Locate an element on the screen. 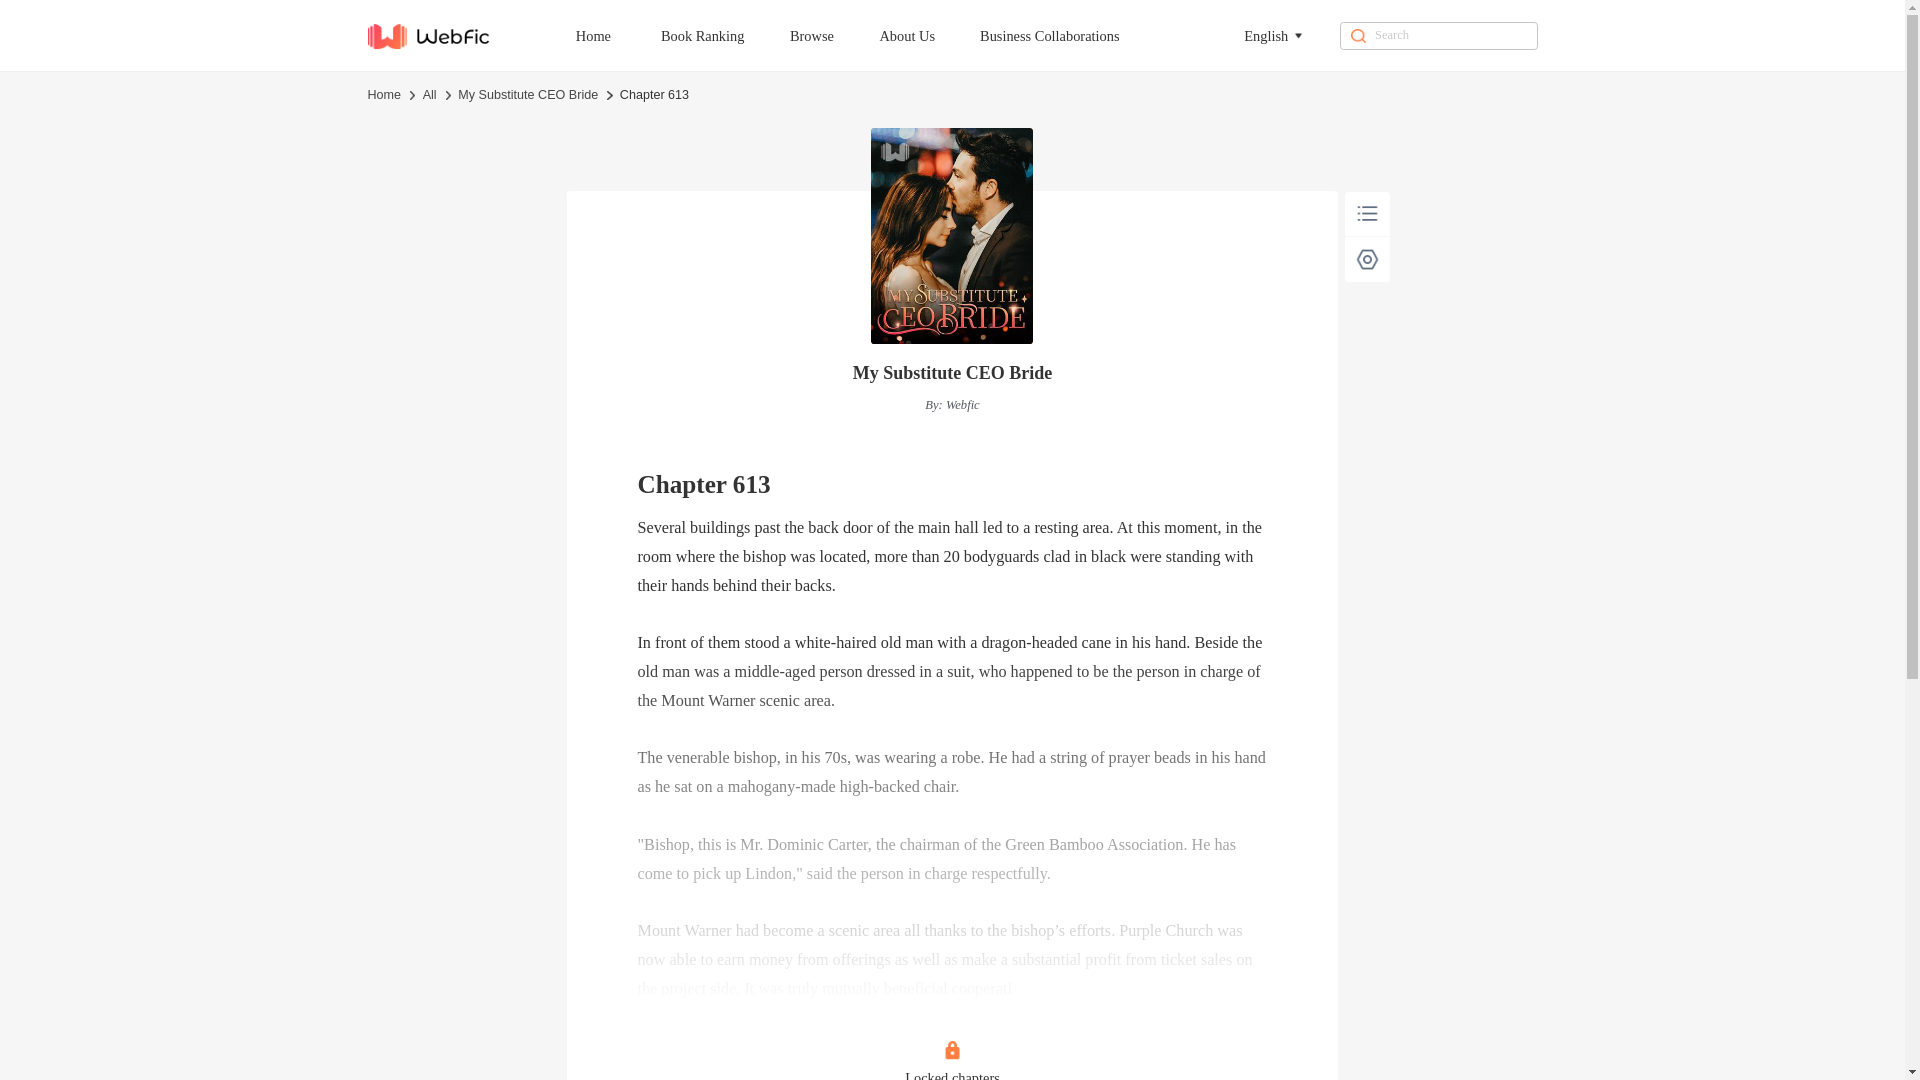 This screenshot has width=1920, height=1080. My Substitute CEO Bride is located at coordinates (952, 373).